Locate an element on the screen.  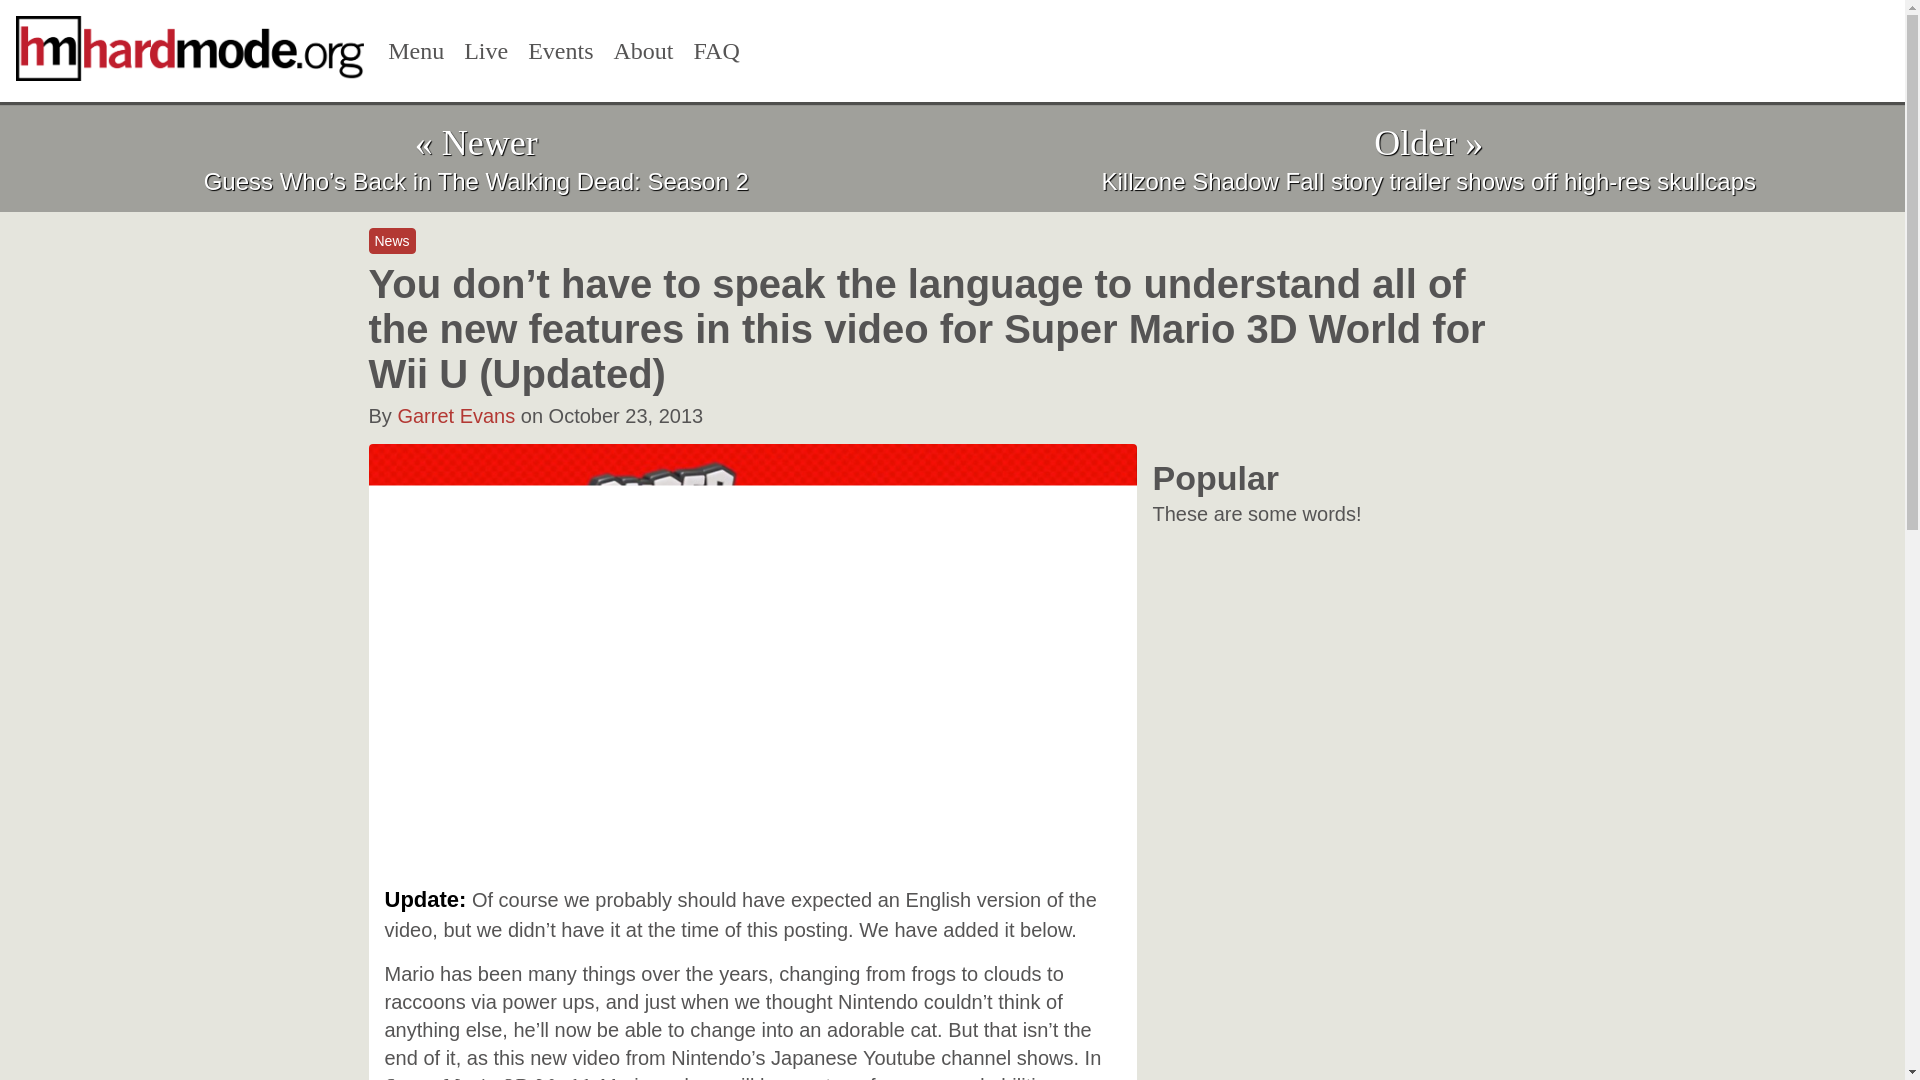
Posts by Garret Evans is located at coordinates (456, 416).